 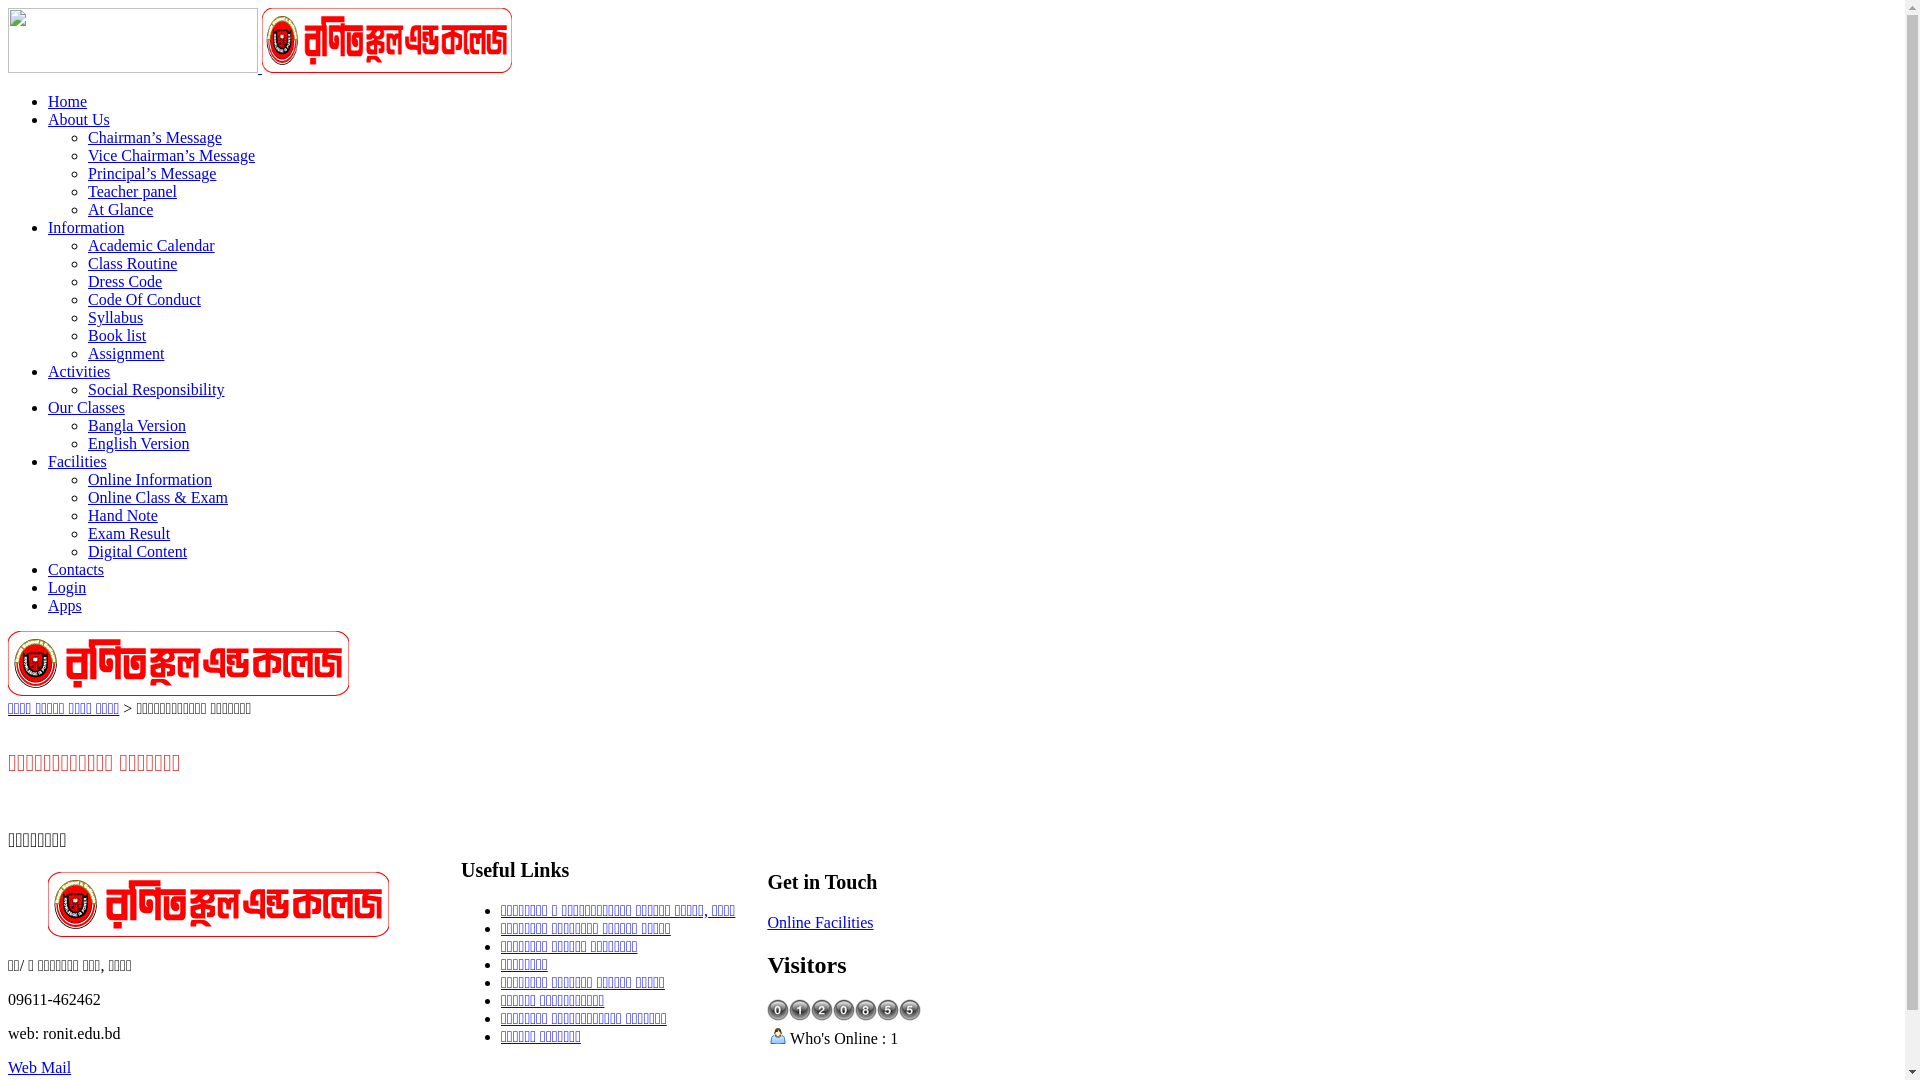 What do you see at coordinates (78, 462) in the screenshot?
I see `Facilities` at bounding box center [78, 462].